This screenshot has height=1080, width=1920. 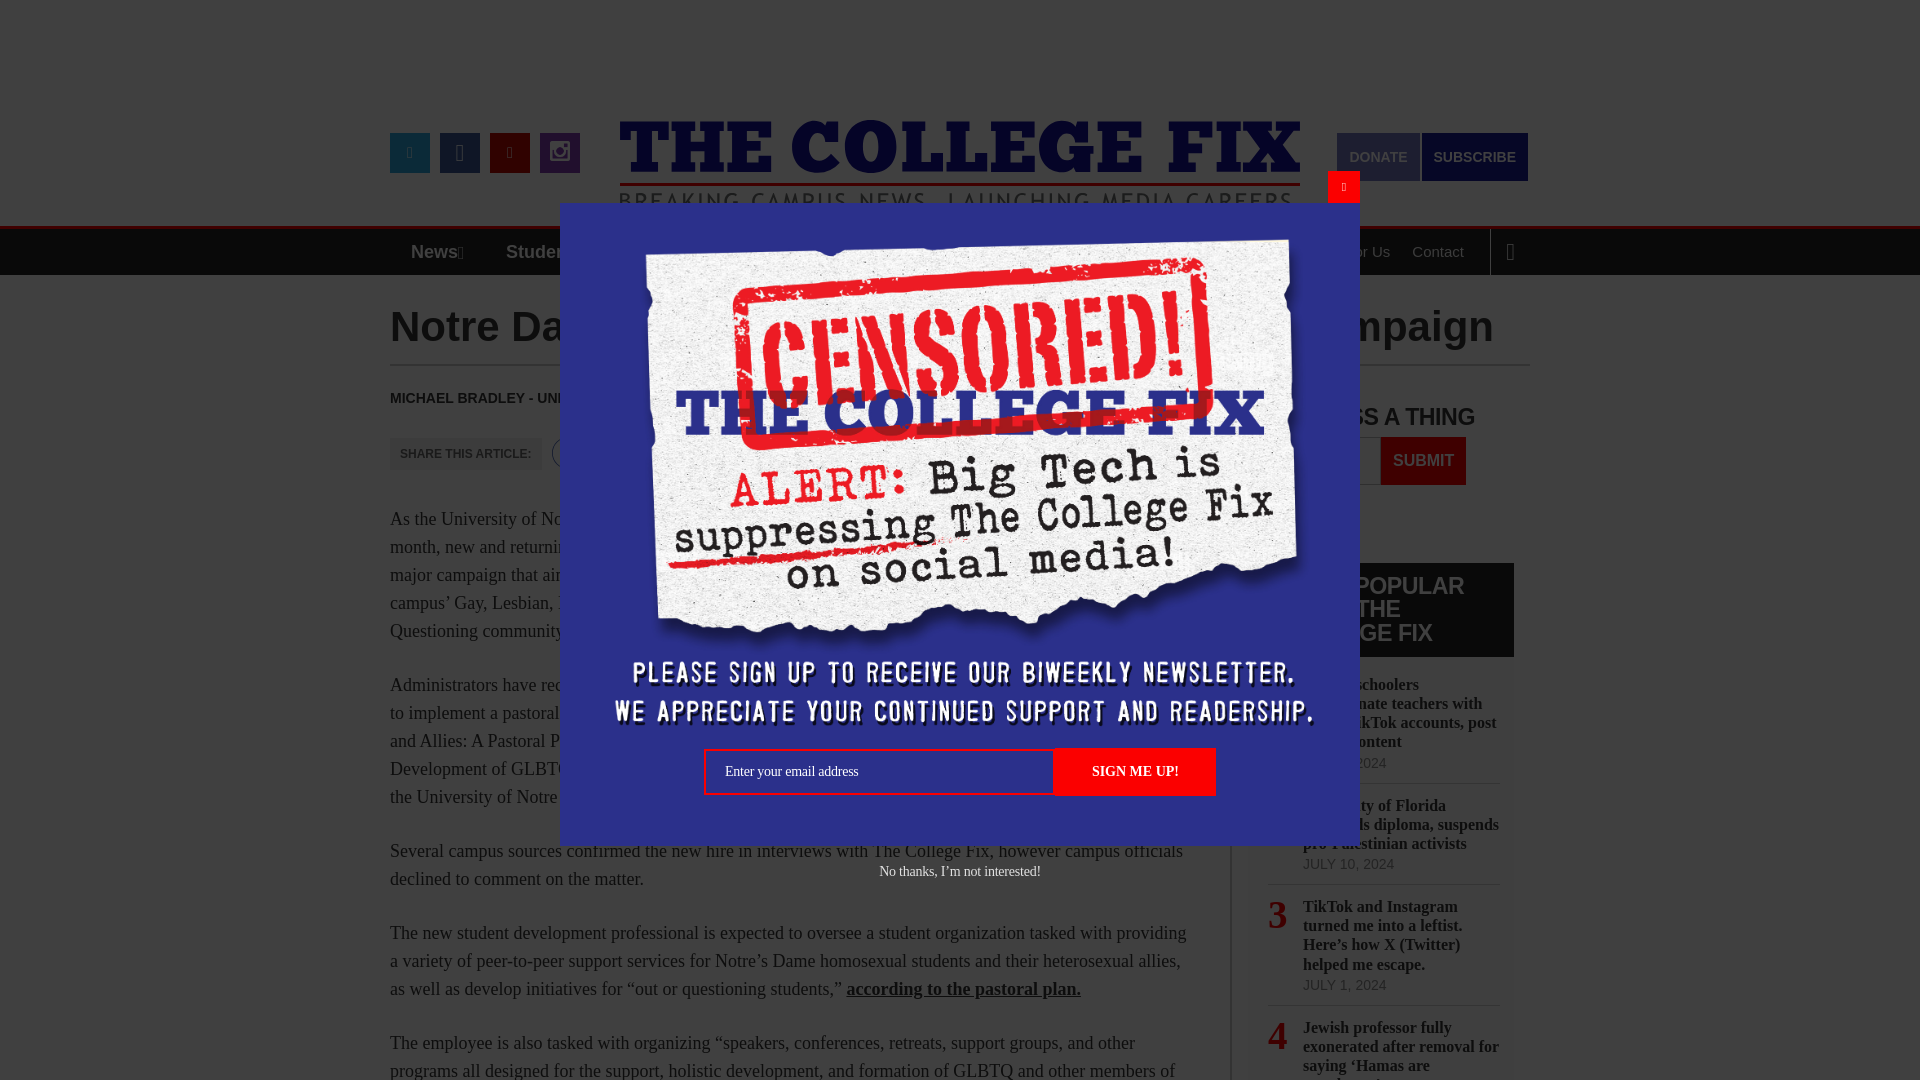 What do you see at coordinates (960, 150) in the screenshot?
I see `The College Fix` at bounding box center [960, 150].